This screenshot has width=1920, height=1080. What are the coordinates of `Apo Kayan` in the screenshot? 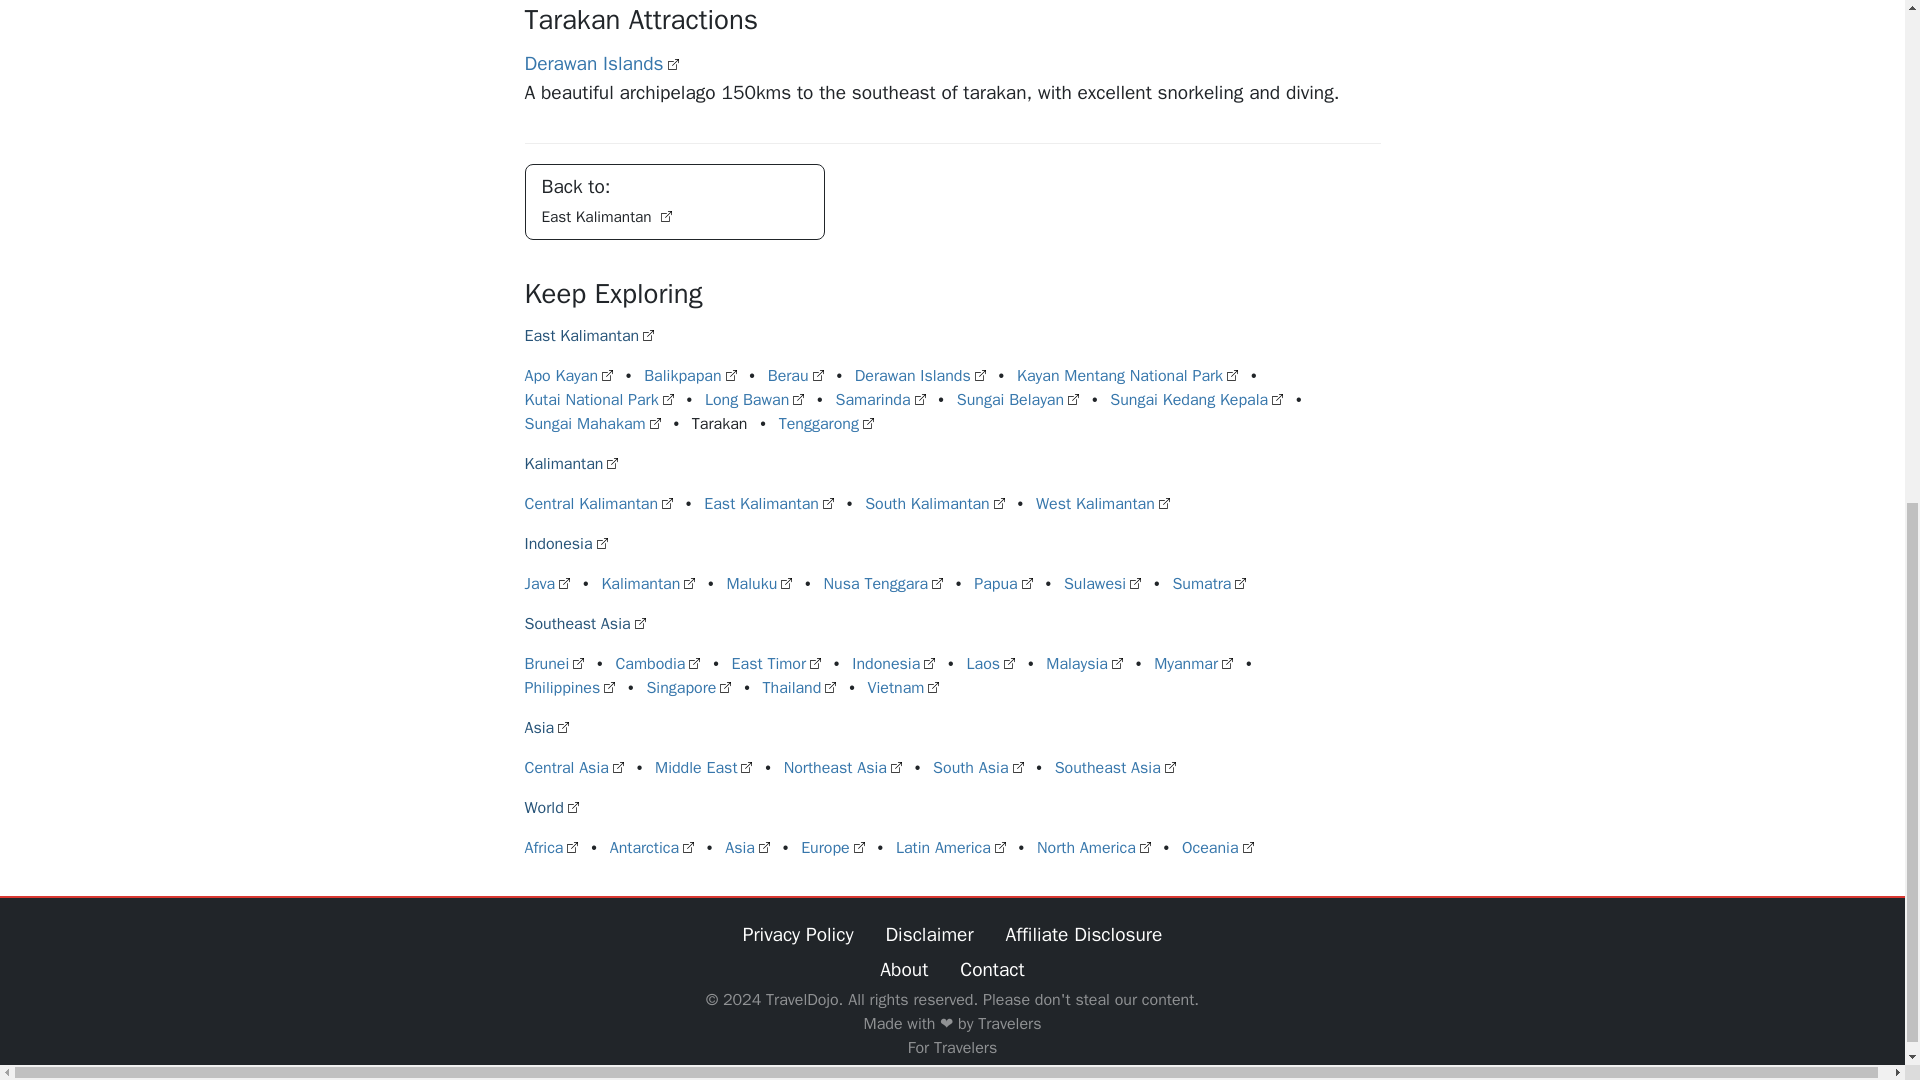 It's located at (568, 376).